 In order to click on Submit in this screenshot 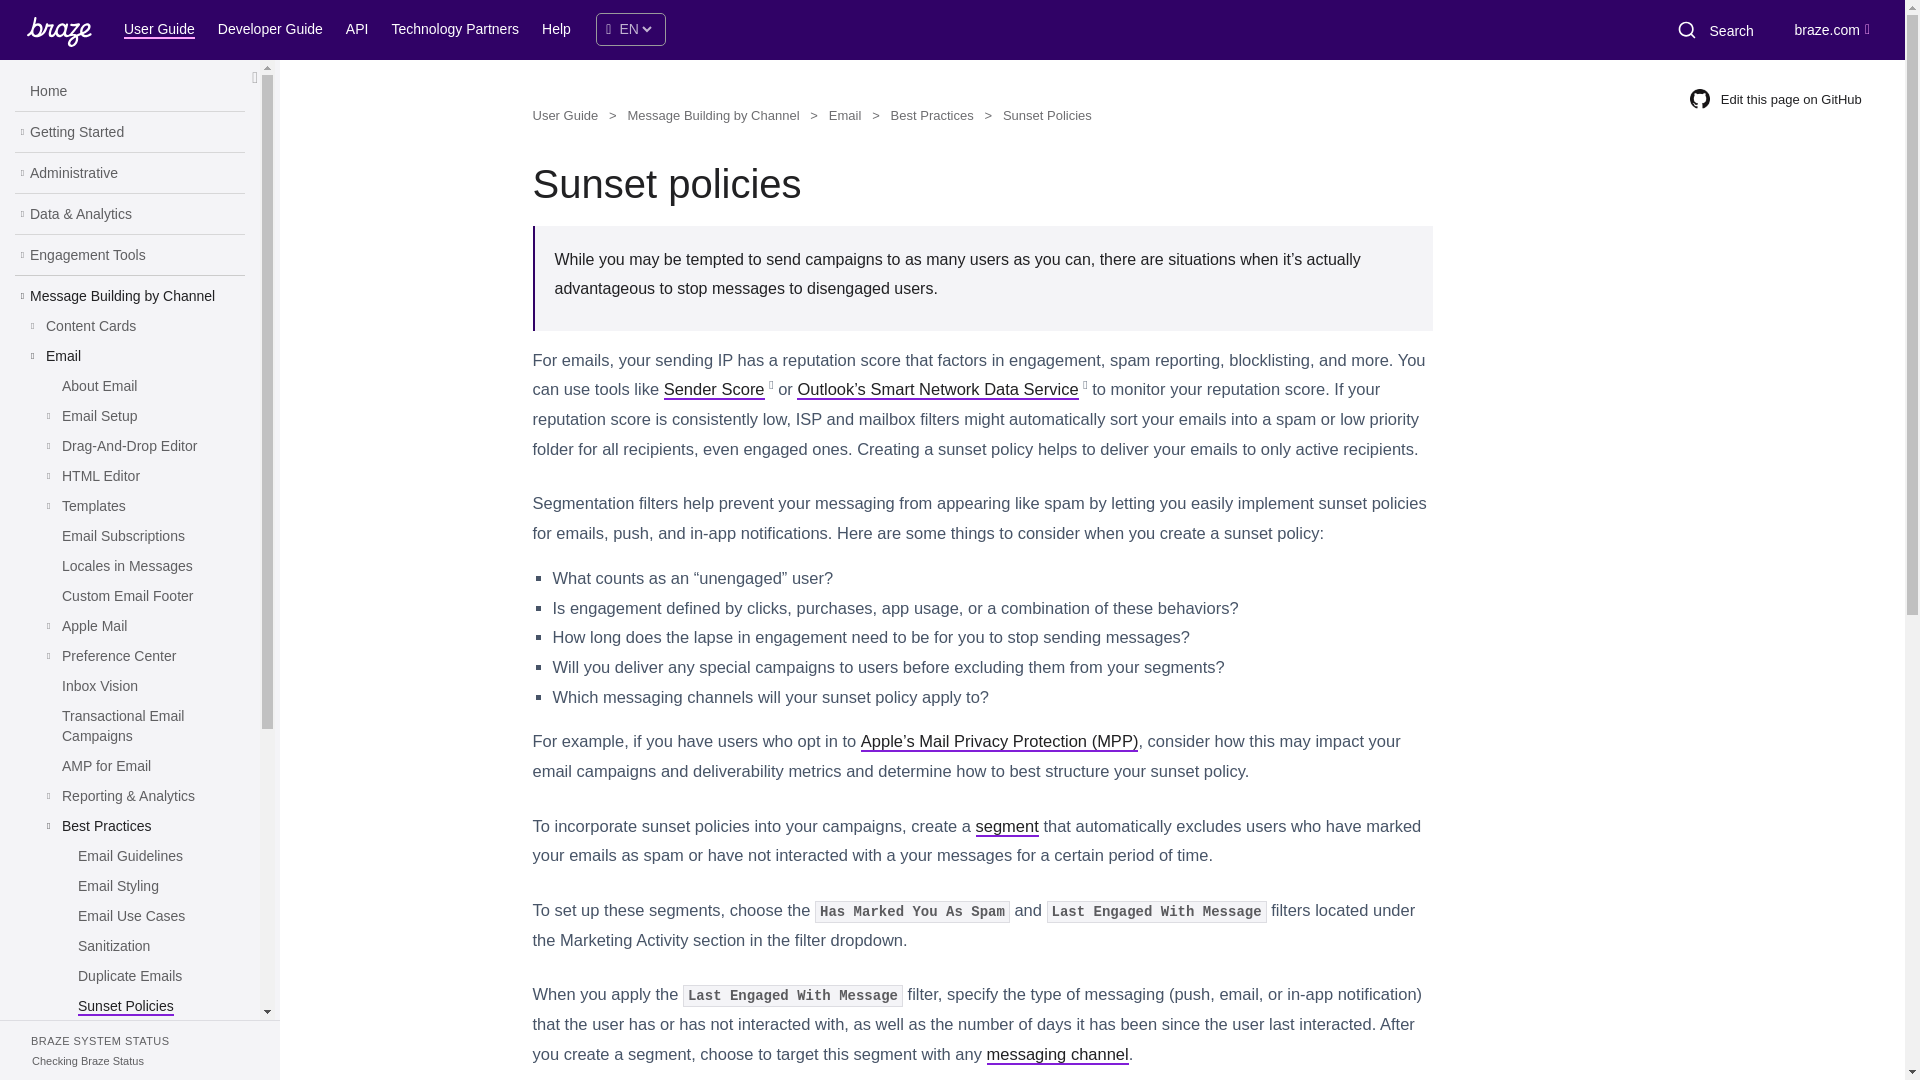, I will do `click(1685, 30)`.